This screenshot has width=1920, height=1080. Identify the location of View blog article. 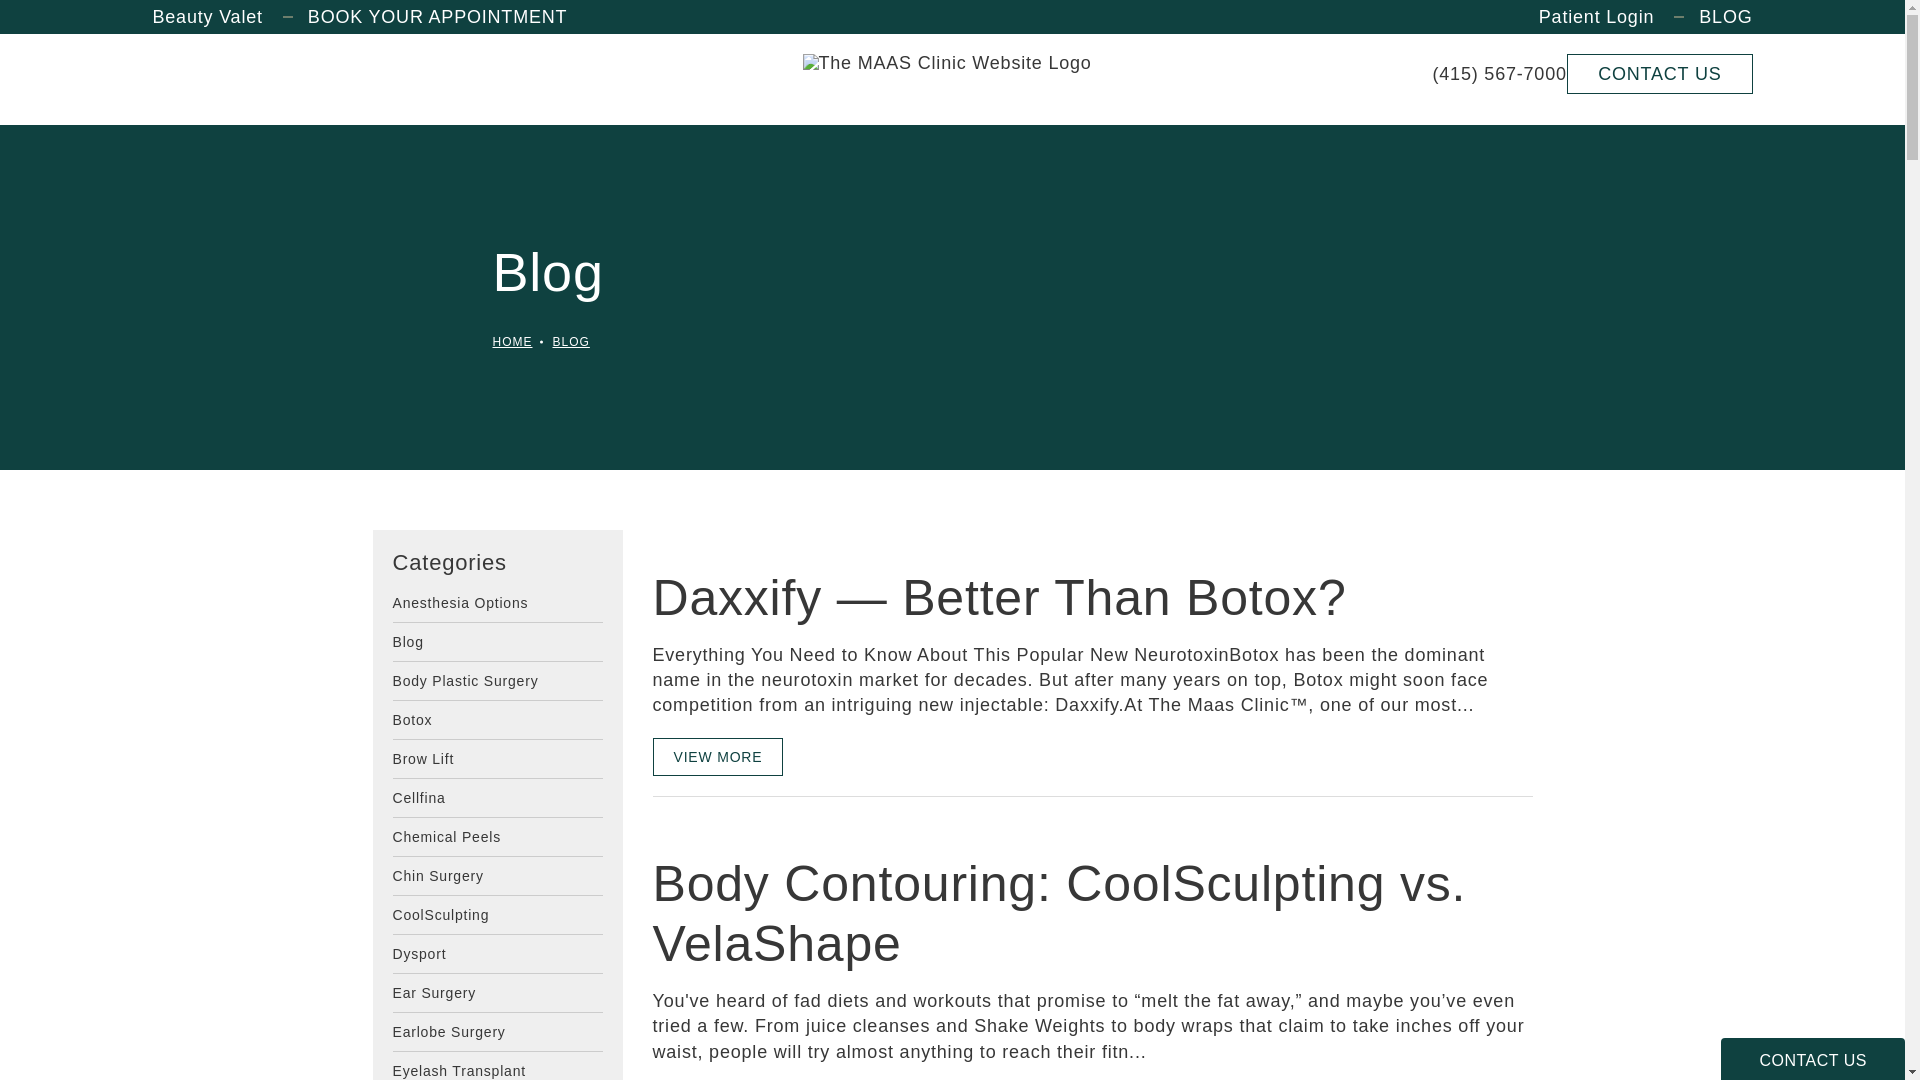
(802, 538).